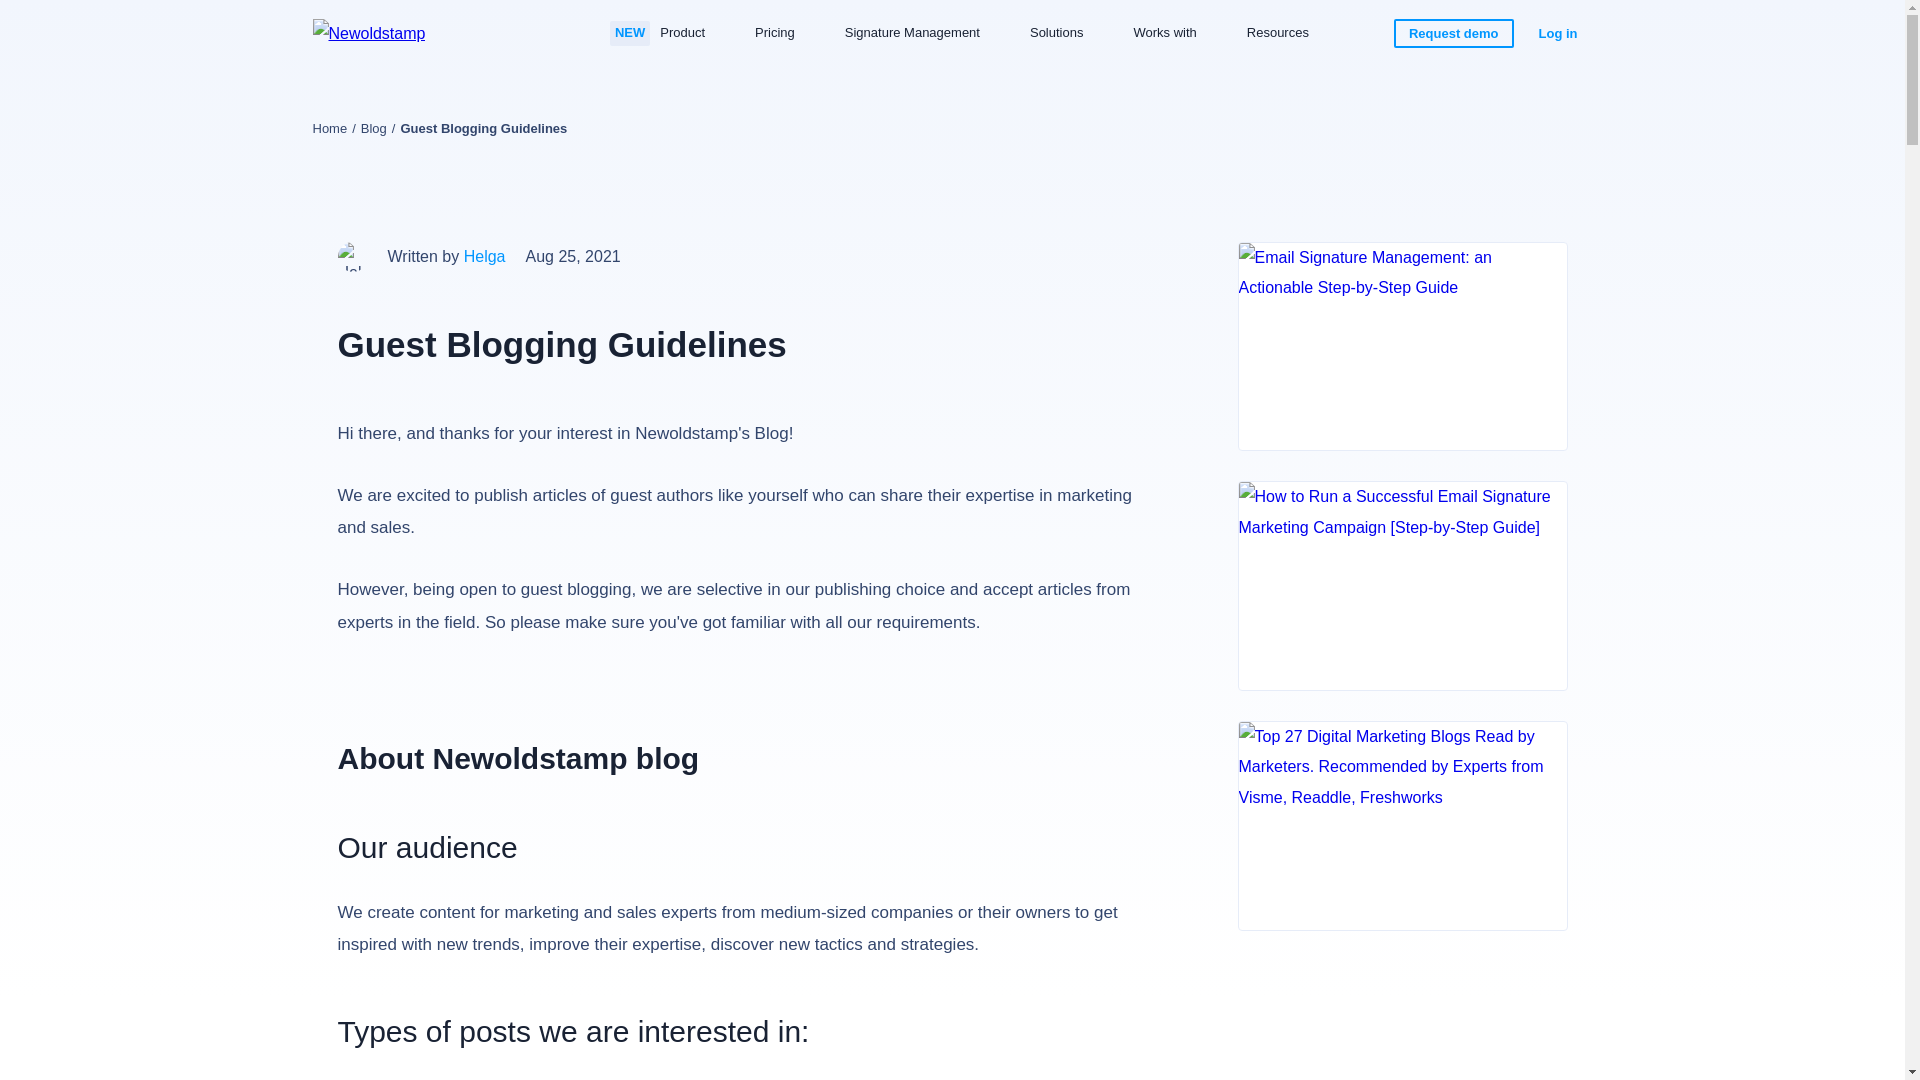 The image size is (1920, 1080). Describe the element at coordinates (329, 128) in the screenshot. I see `Home` at that location.